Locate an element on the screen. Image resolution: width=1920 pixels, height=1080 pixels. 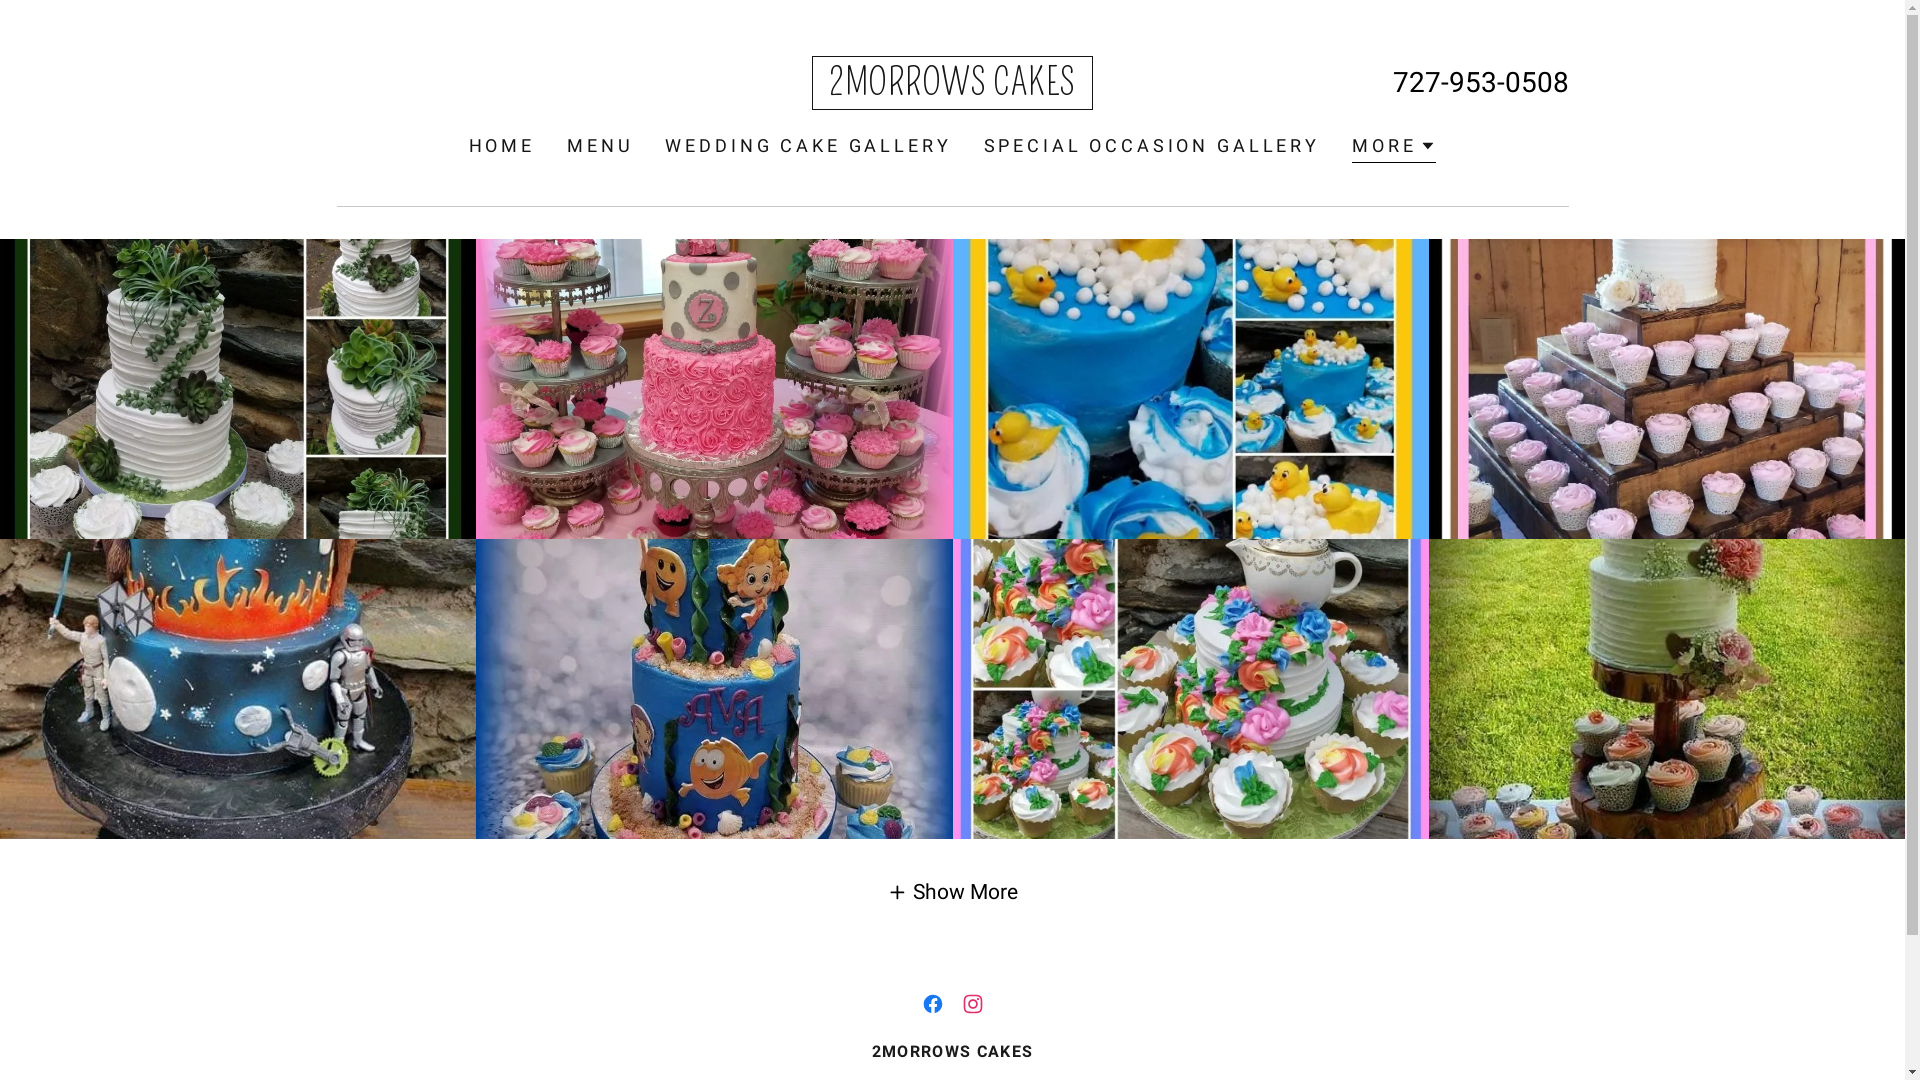
MORE is located at coordinates (1394, 148).